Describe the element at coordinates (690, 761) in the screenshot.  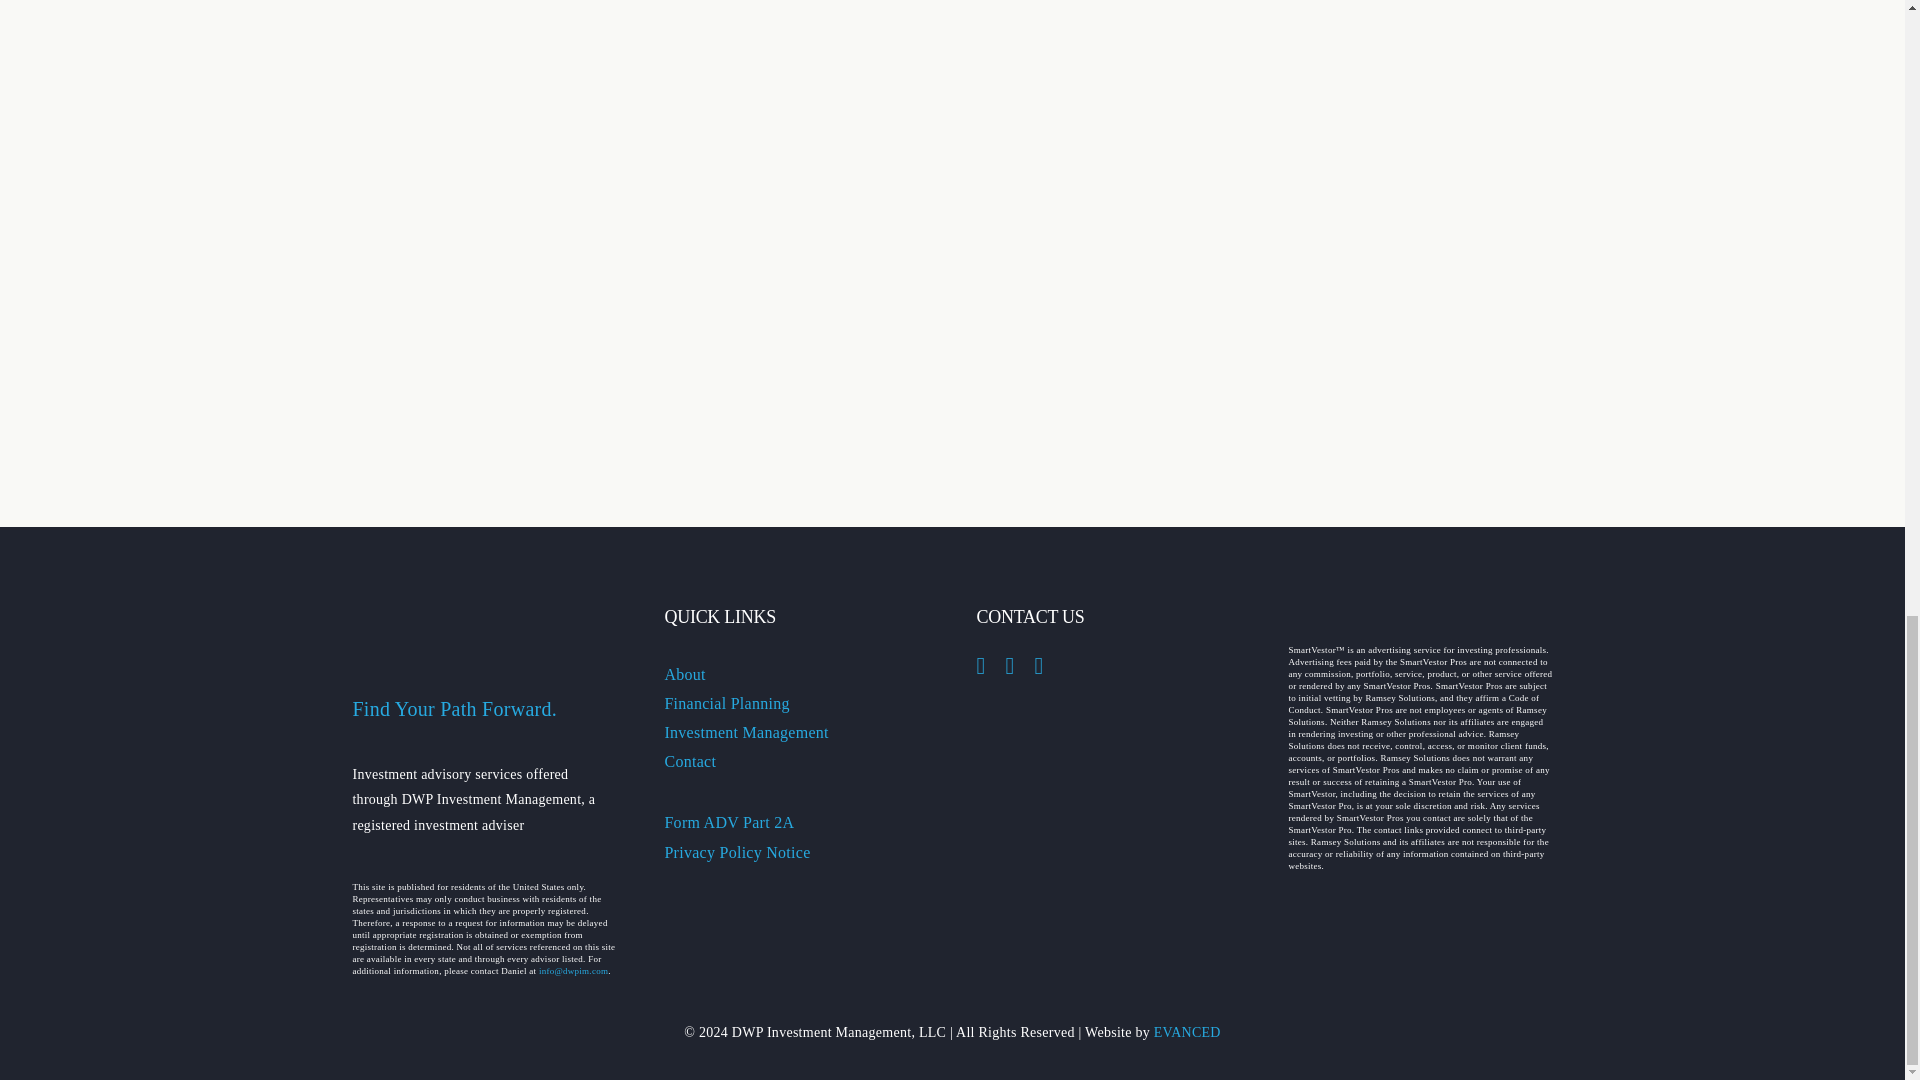
I see `Contact` at that location.